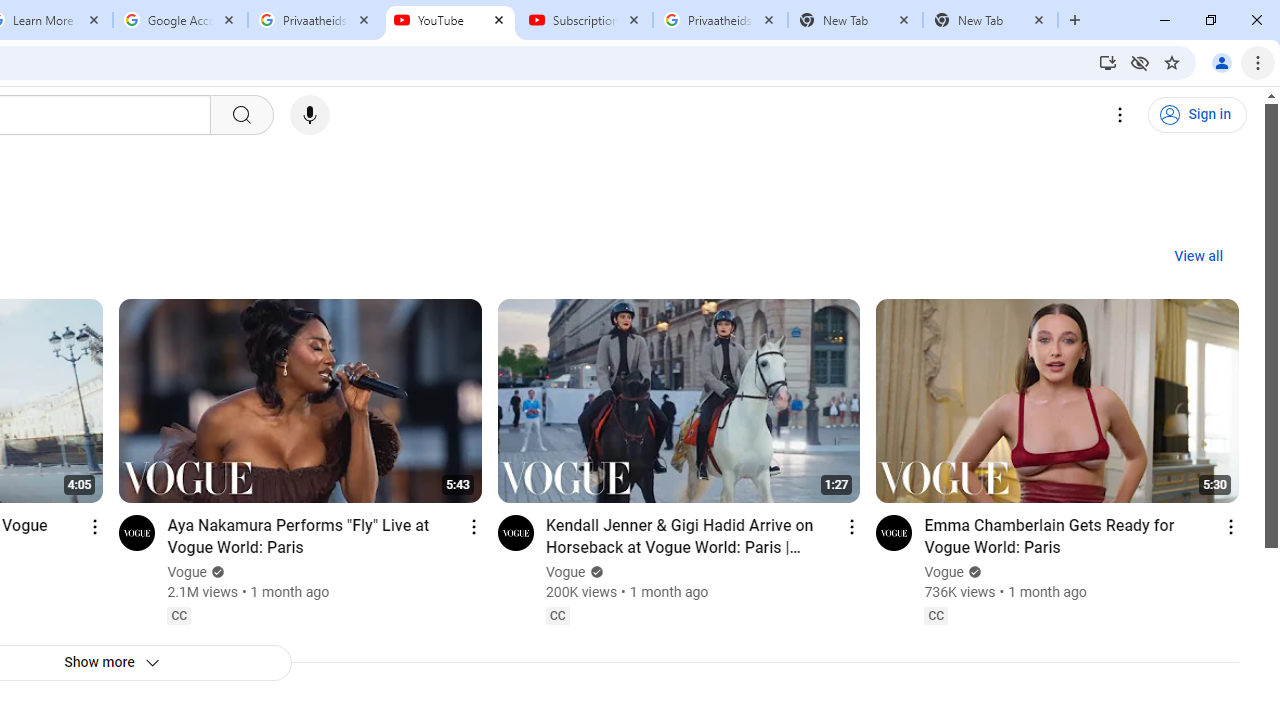  Describe the element at coordinates (990, 20) in the screenshot. I see `New Tab` at that location.